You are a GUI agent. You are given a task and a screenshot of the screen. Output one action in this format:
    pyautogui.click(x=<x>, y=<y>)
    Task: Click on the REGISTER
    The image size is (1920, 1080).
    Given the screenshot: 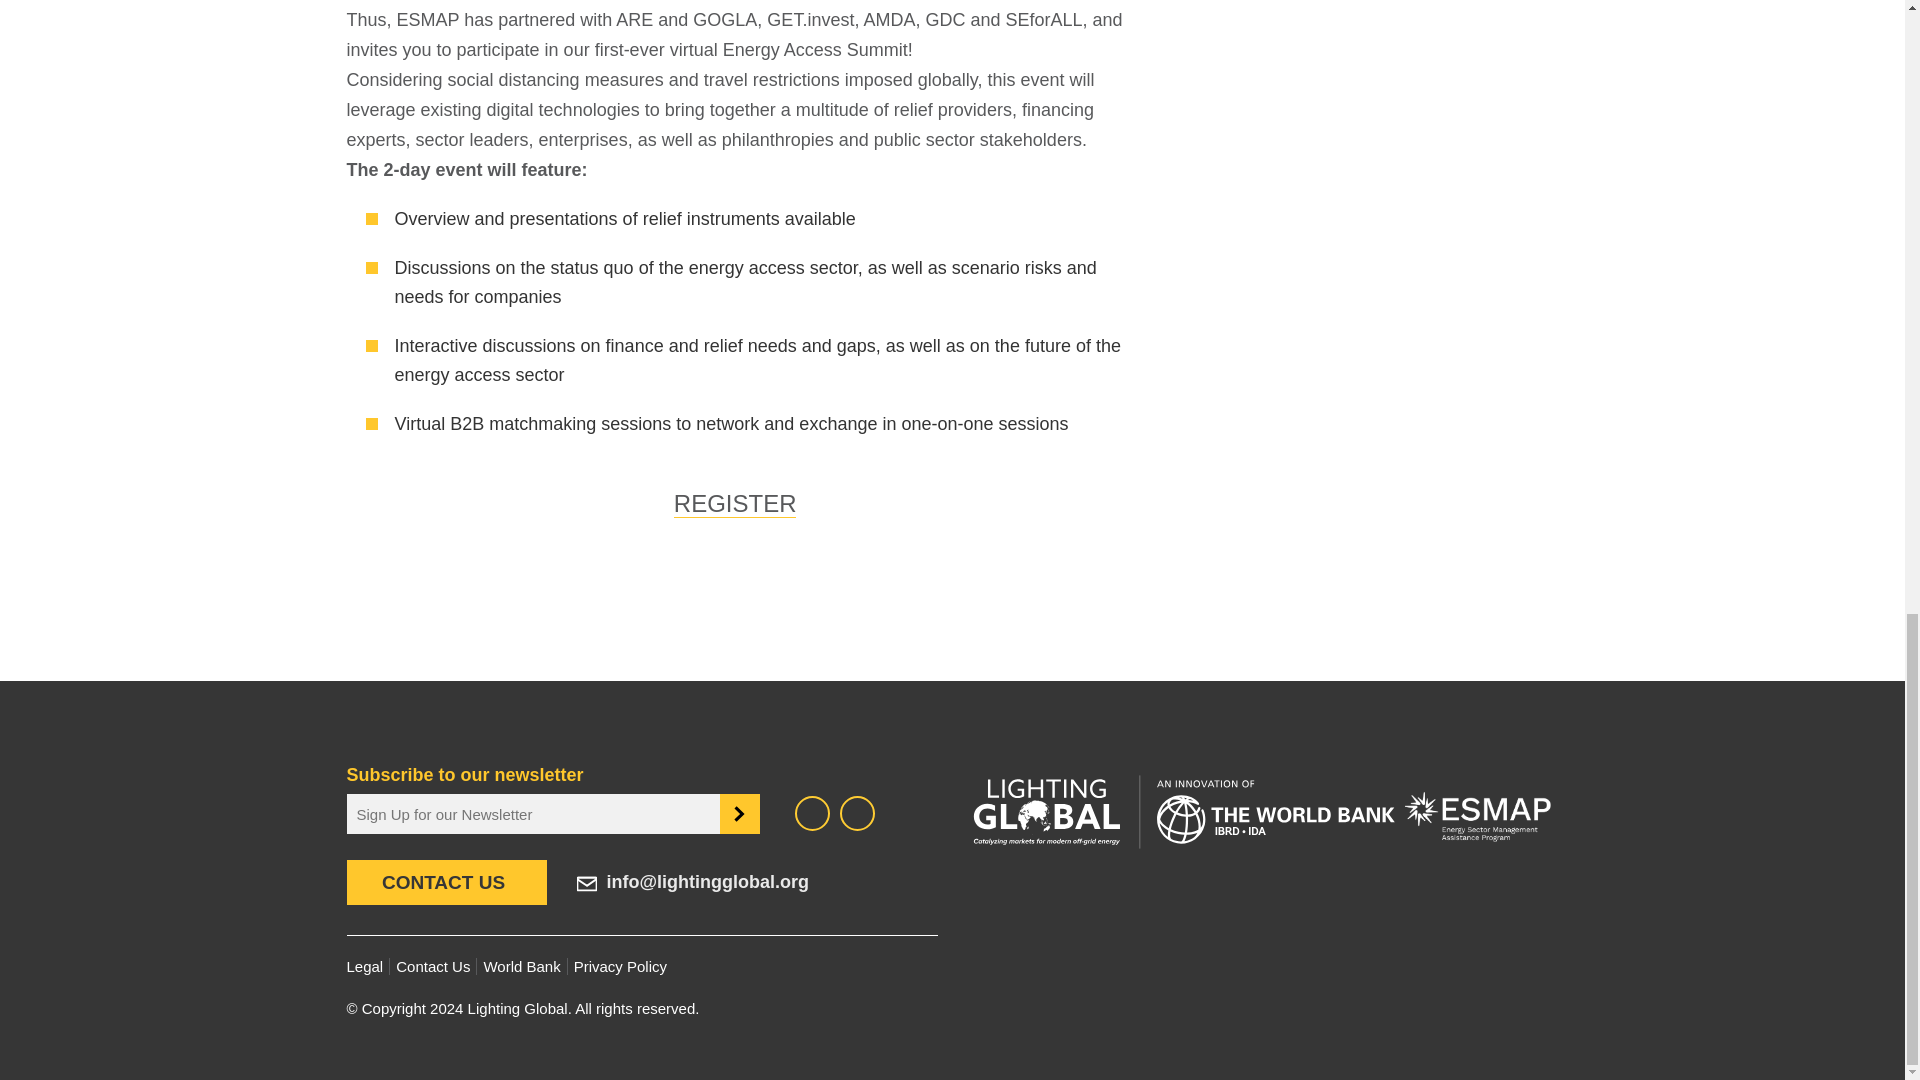 What is the action you would take?
    pyautogui.click(x=734, y=504)
    